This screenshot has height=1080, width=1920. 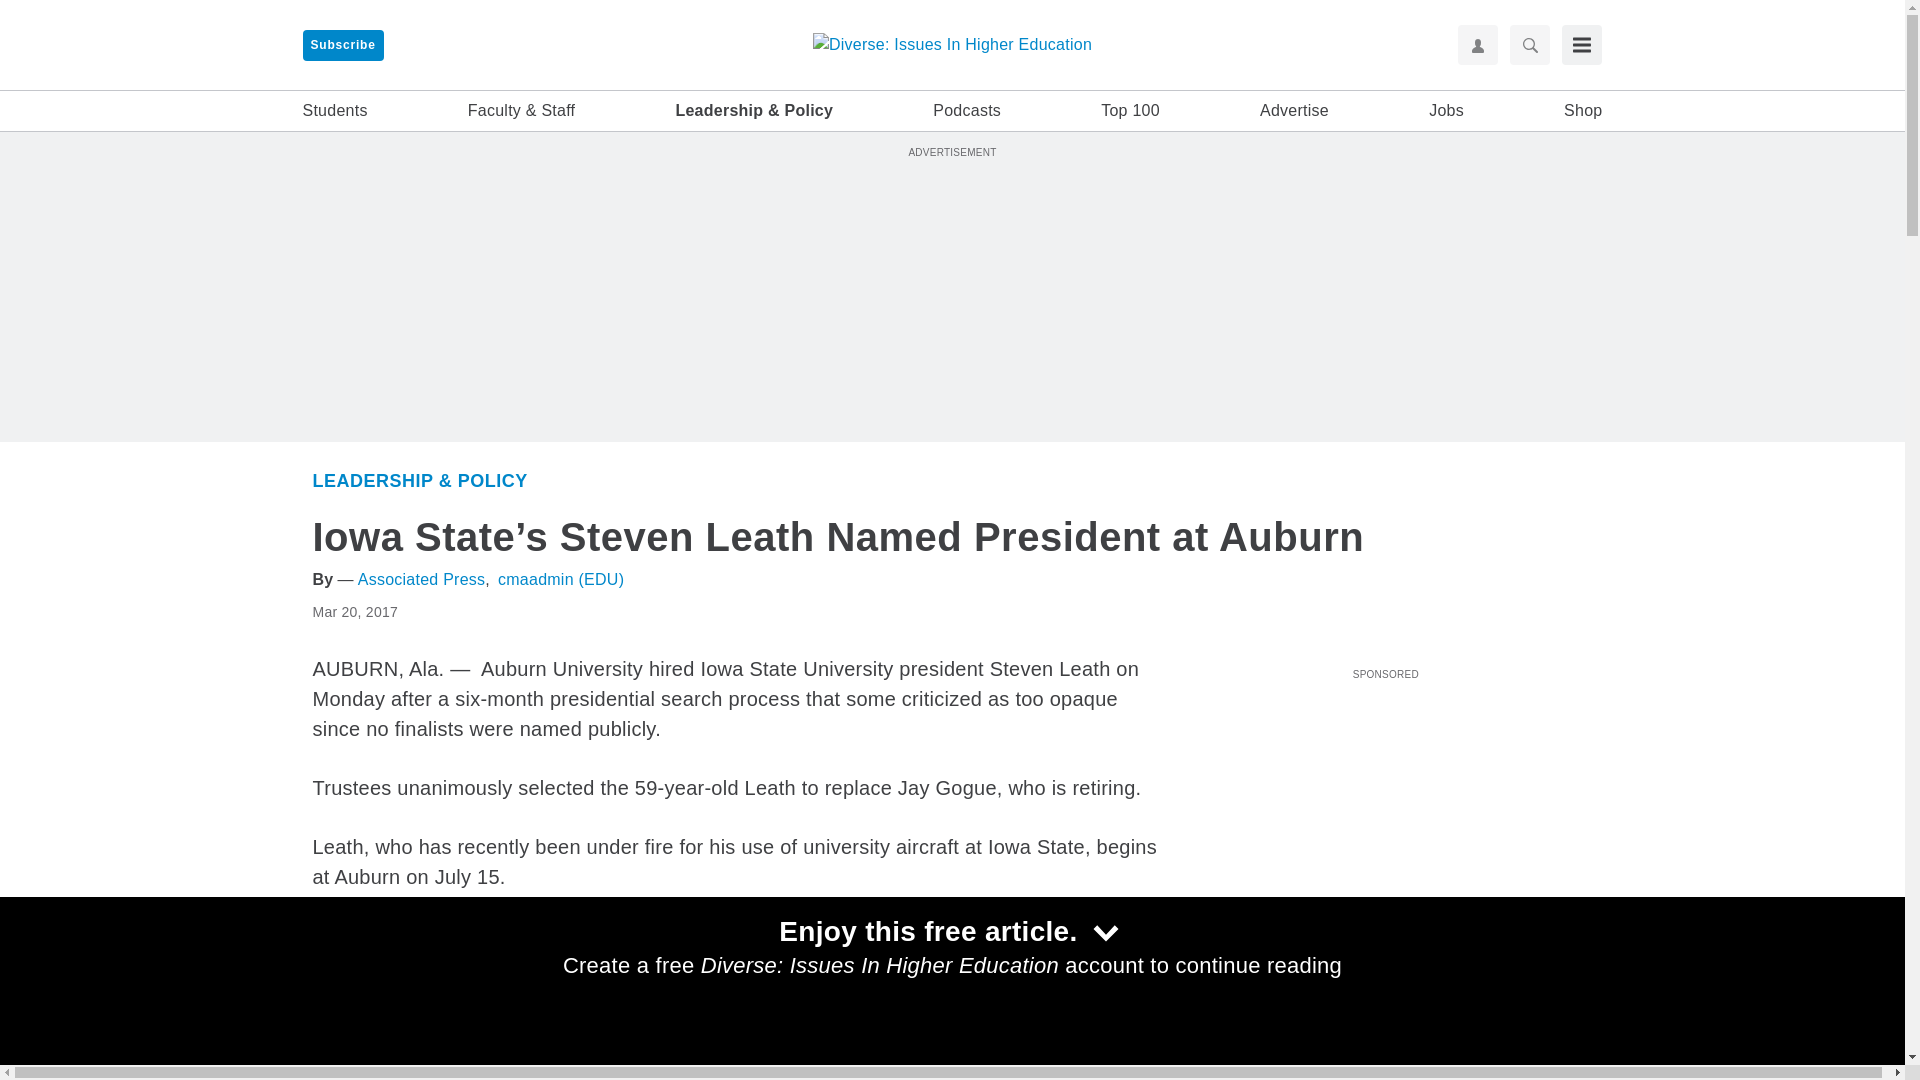 I want to click on Shop, so click(x=1582, y=111).